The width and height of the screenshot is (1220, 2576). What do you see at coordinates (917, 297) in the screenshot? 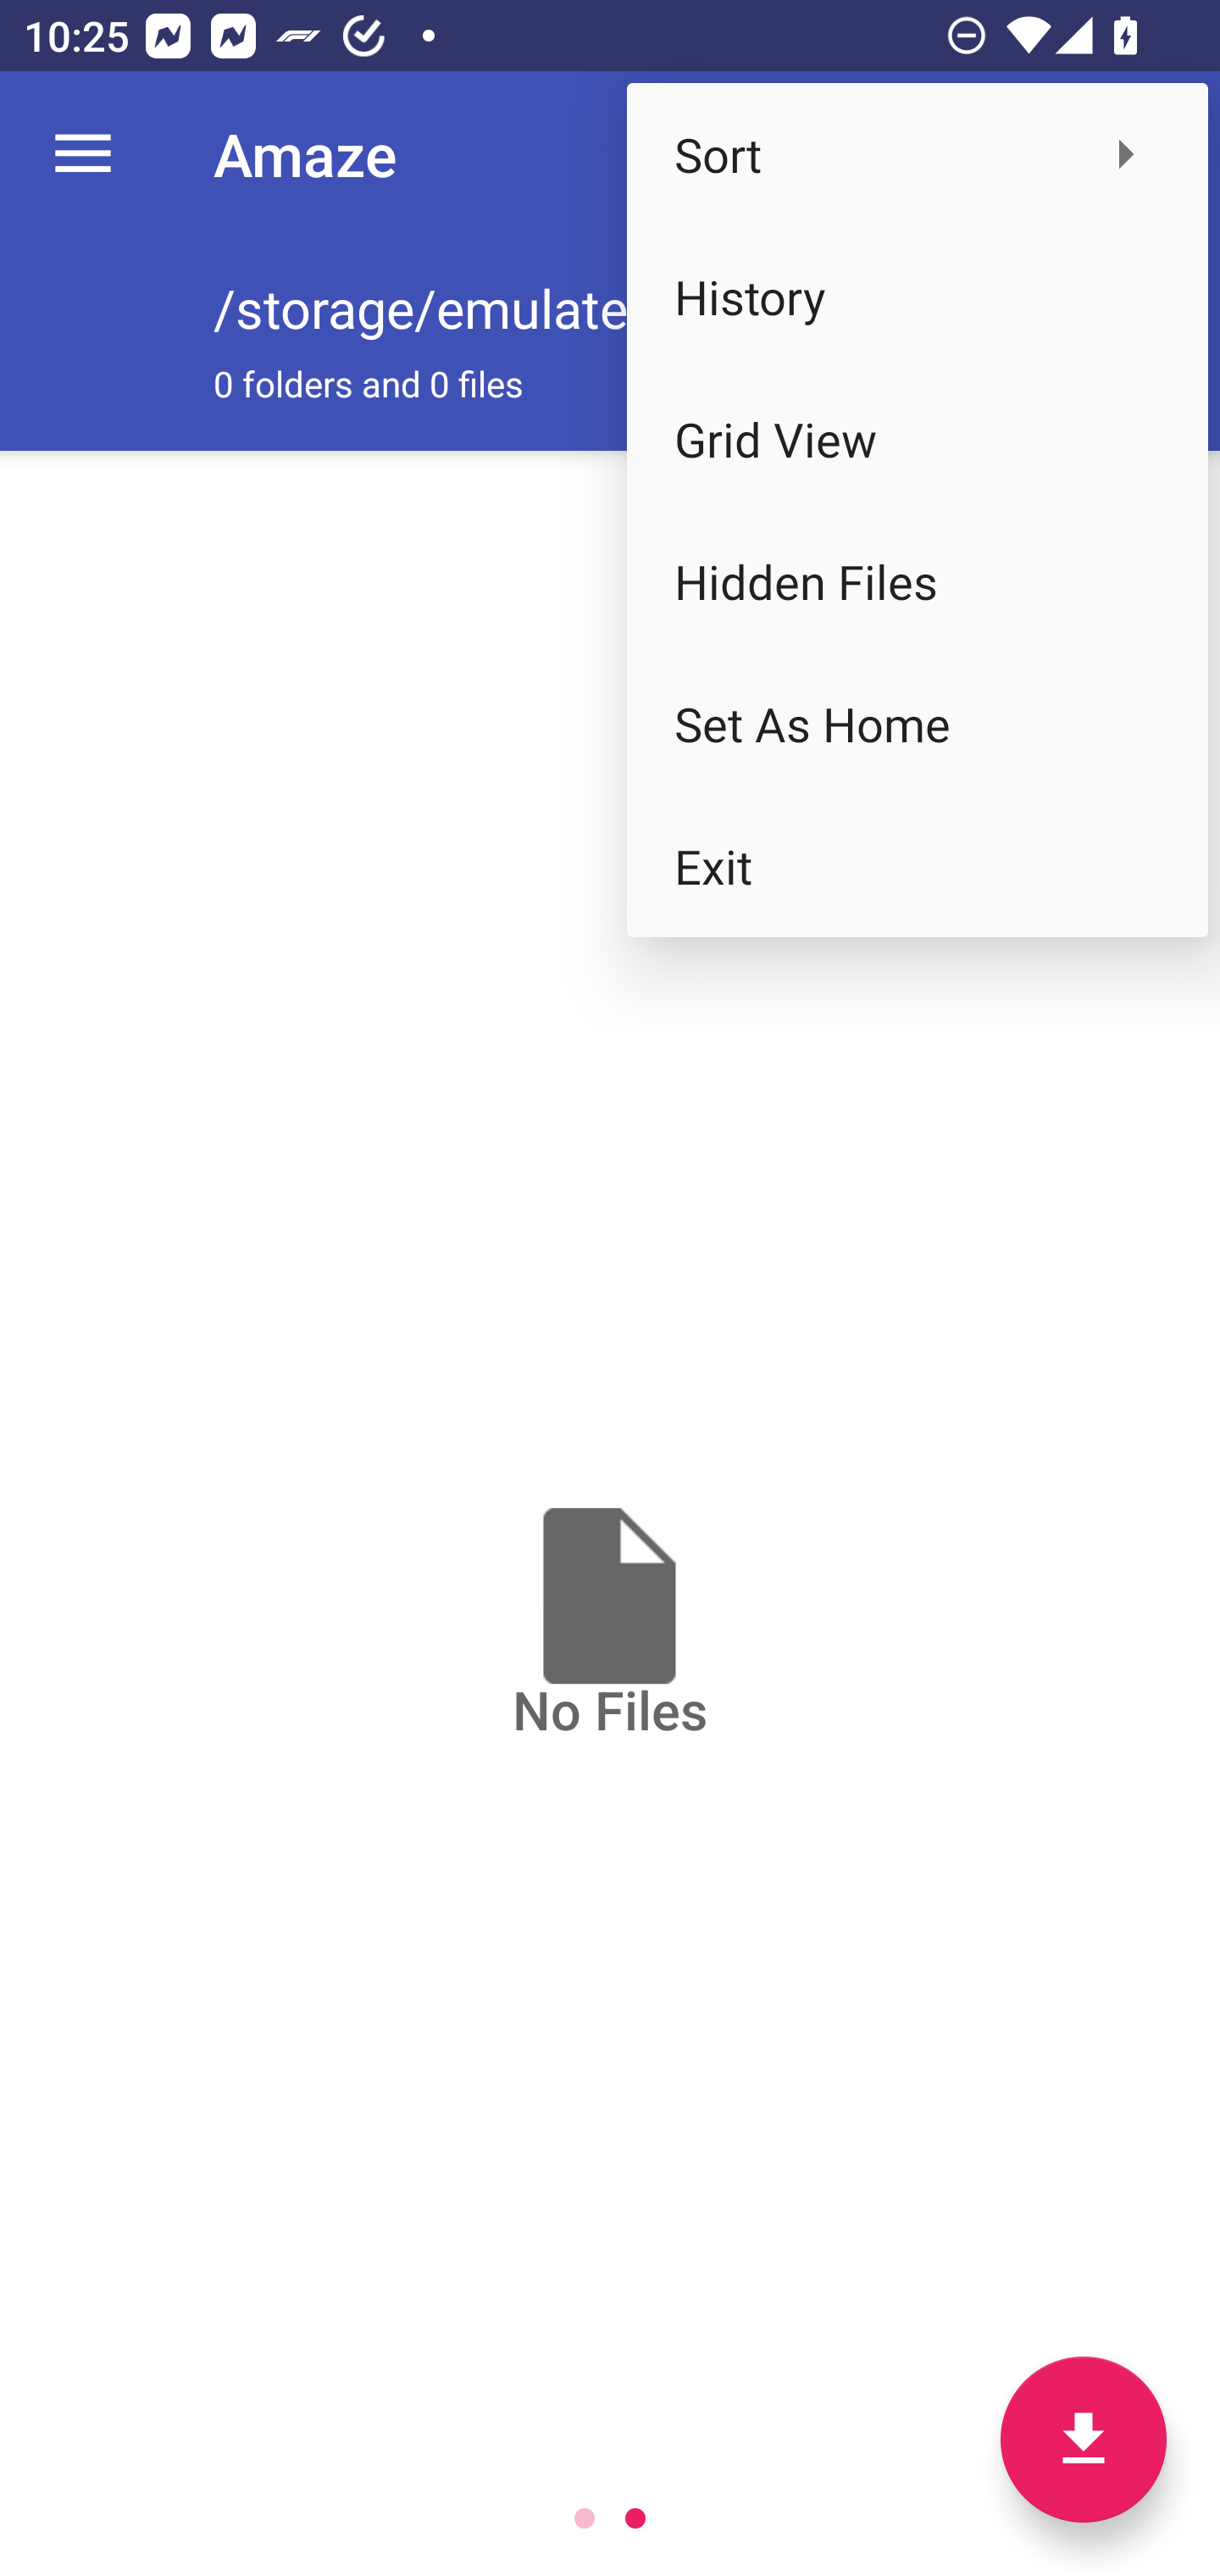
I see `History` at bounding box center [917, 297].